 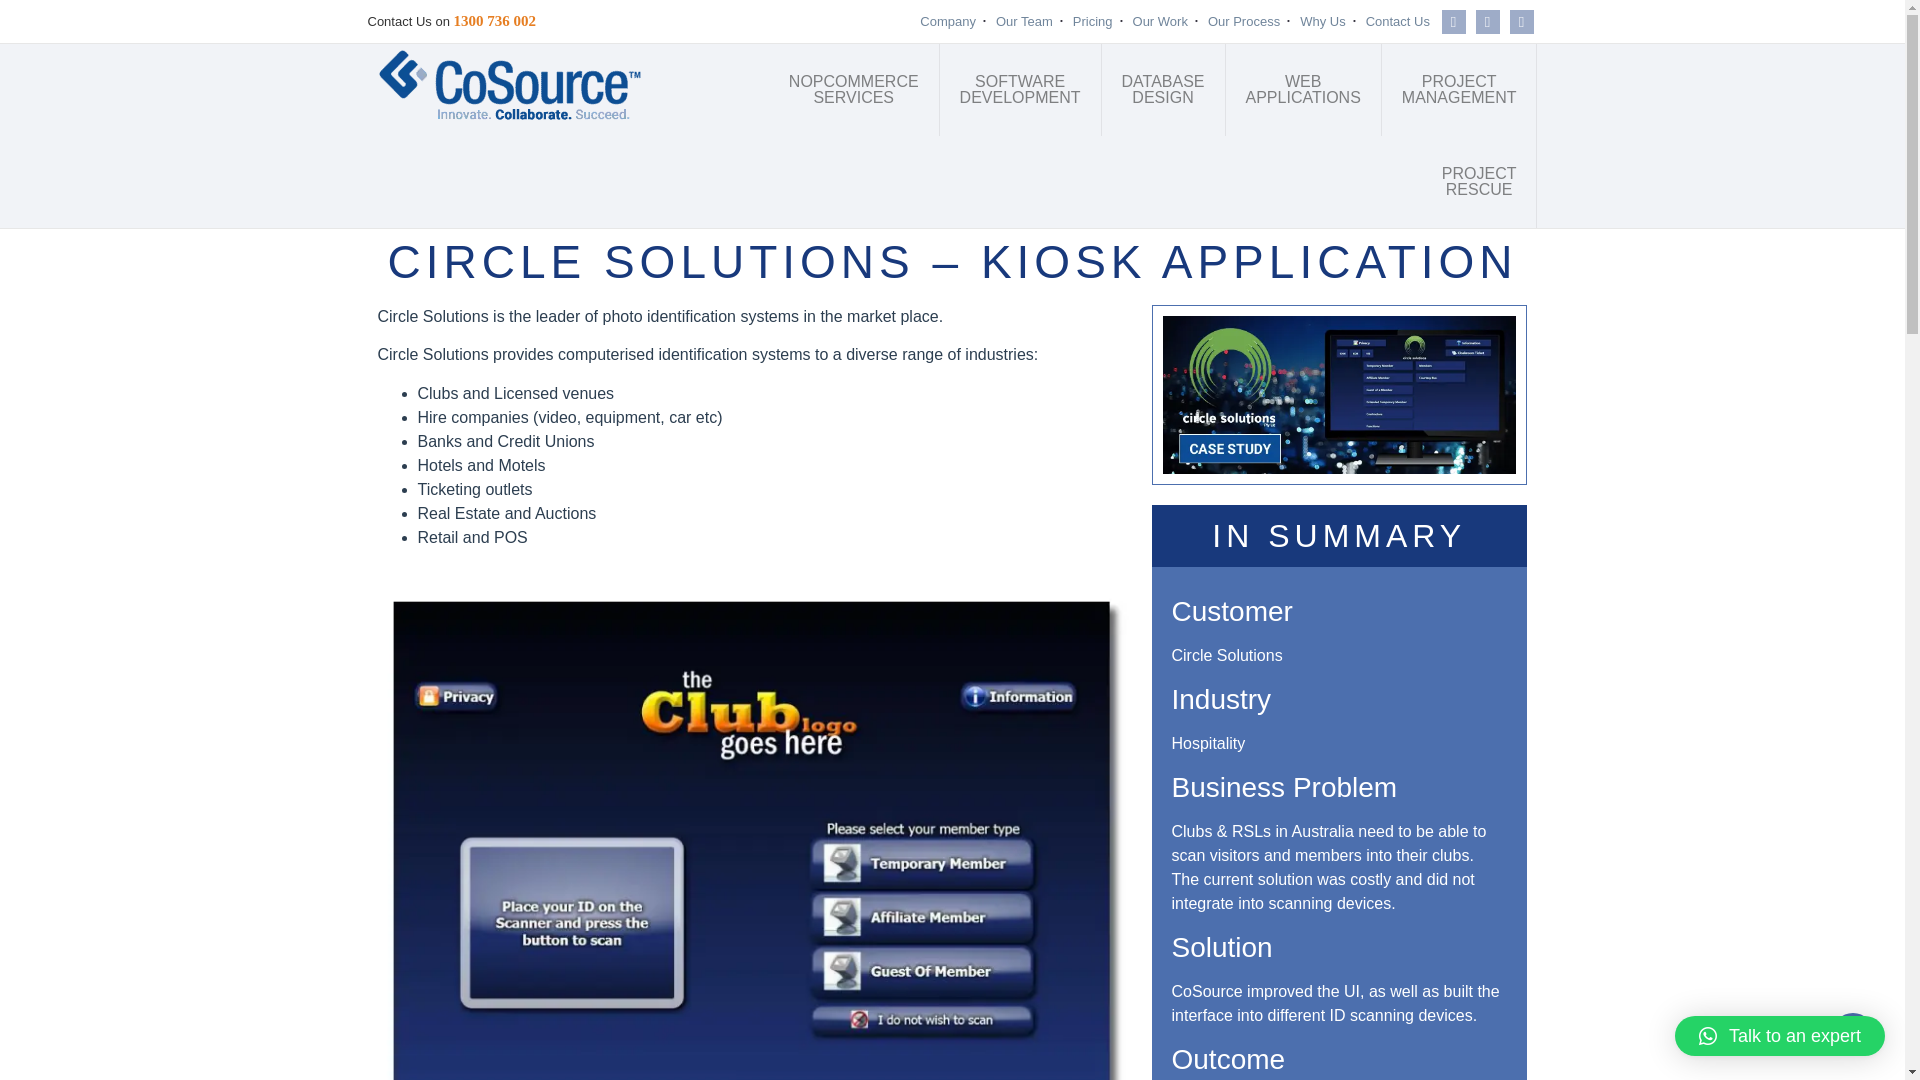 I want to click on Our Work, so click(x=1398, y=21).